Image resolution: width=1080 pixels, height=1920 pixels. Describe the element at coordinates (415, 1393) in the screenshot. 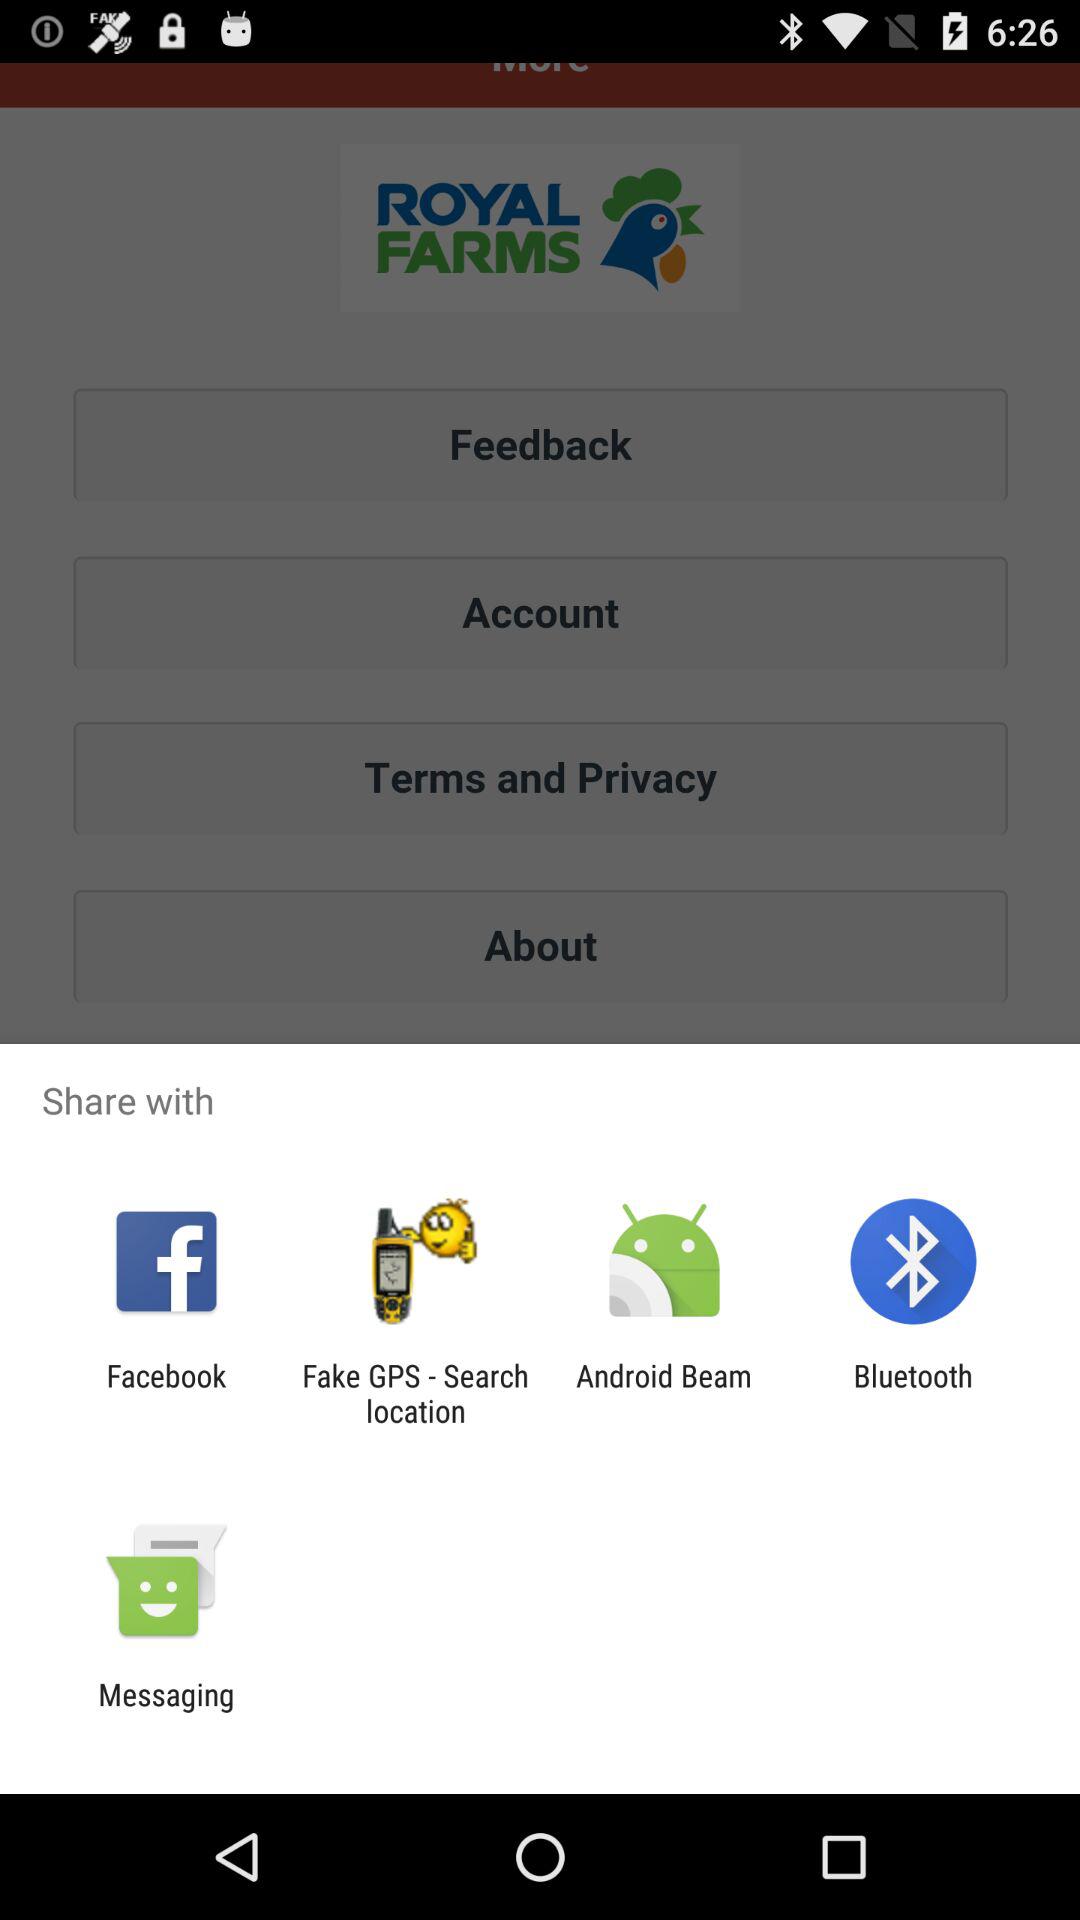

I see `press icon to the right of facebook` at that location.